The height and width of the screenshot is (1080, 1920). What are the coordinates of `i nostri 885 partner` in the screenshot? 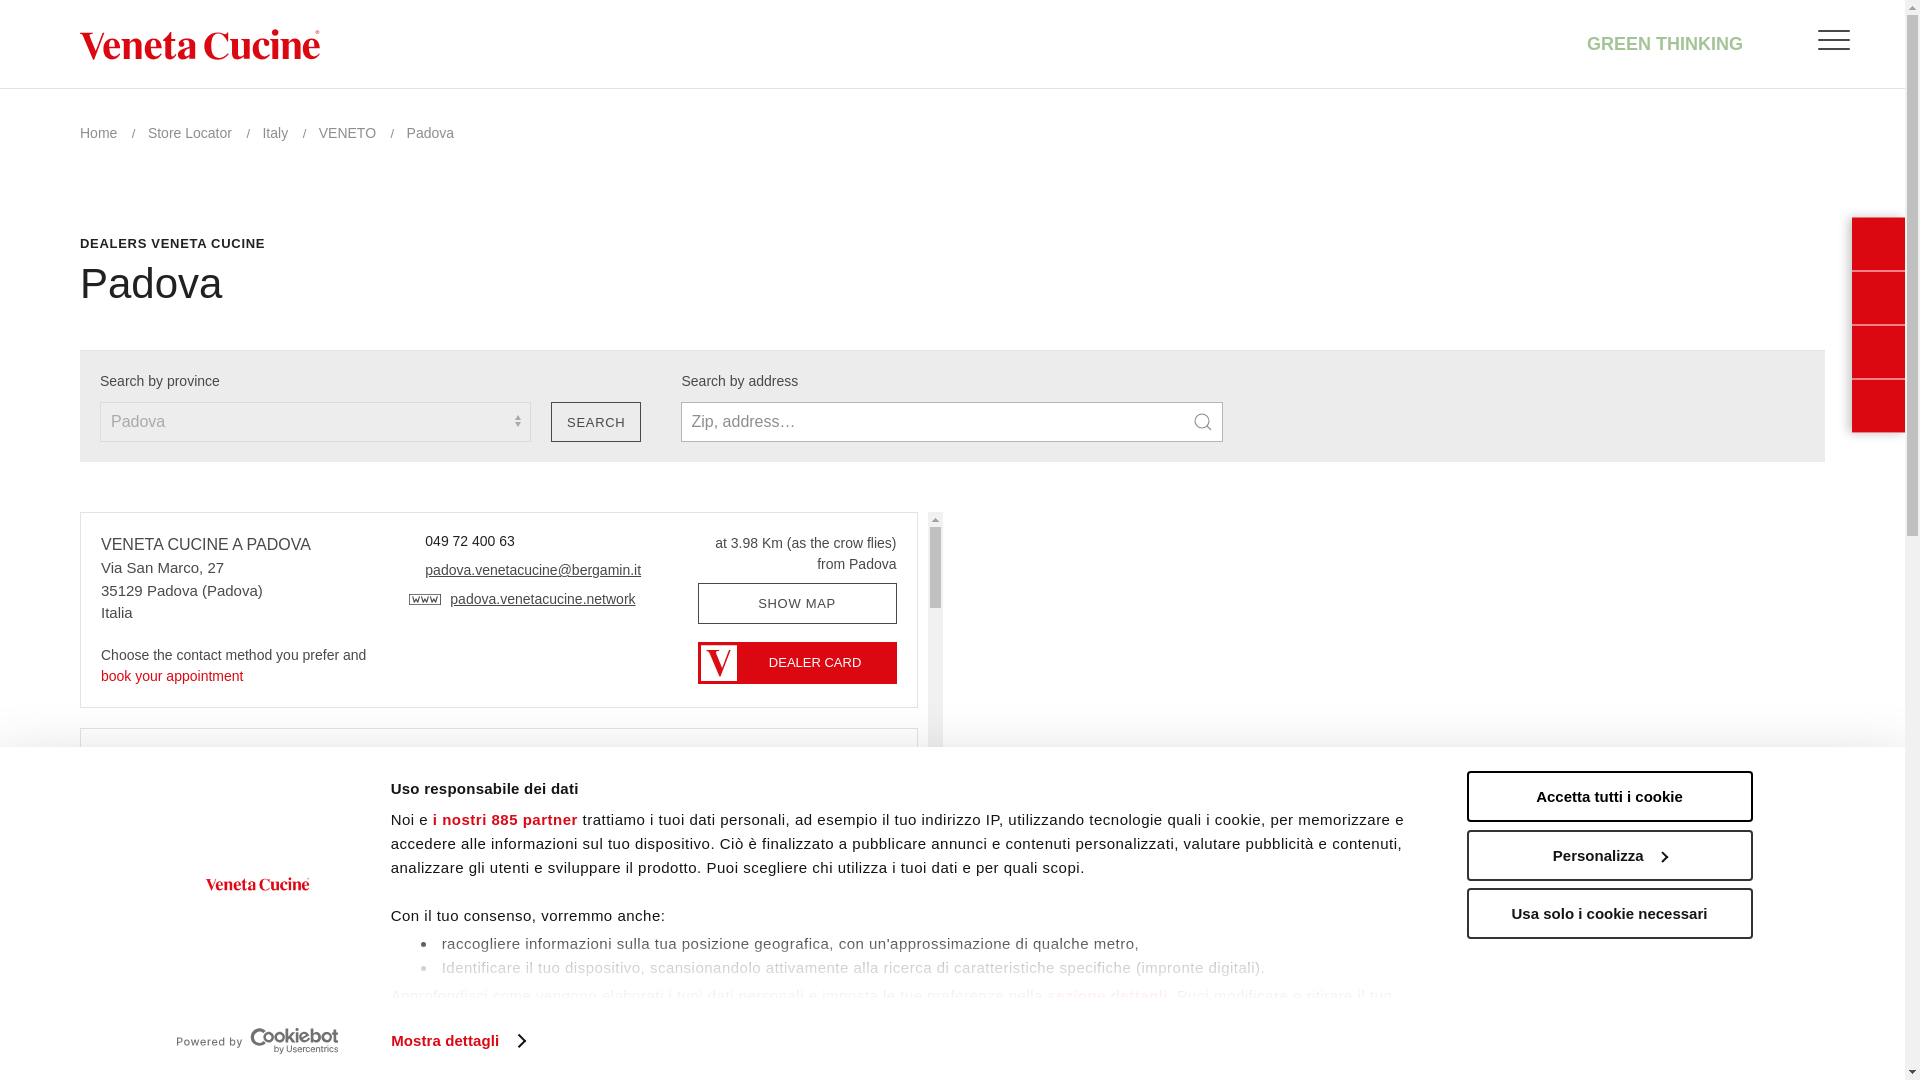 It's located at (505, 820).